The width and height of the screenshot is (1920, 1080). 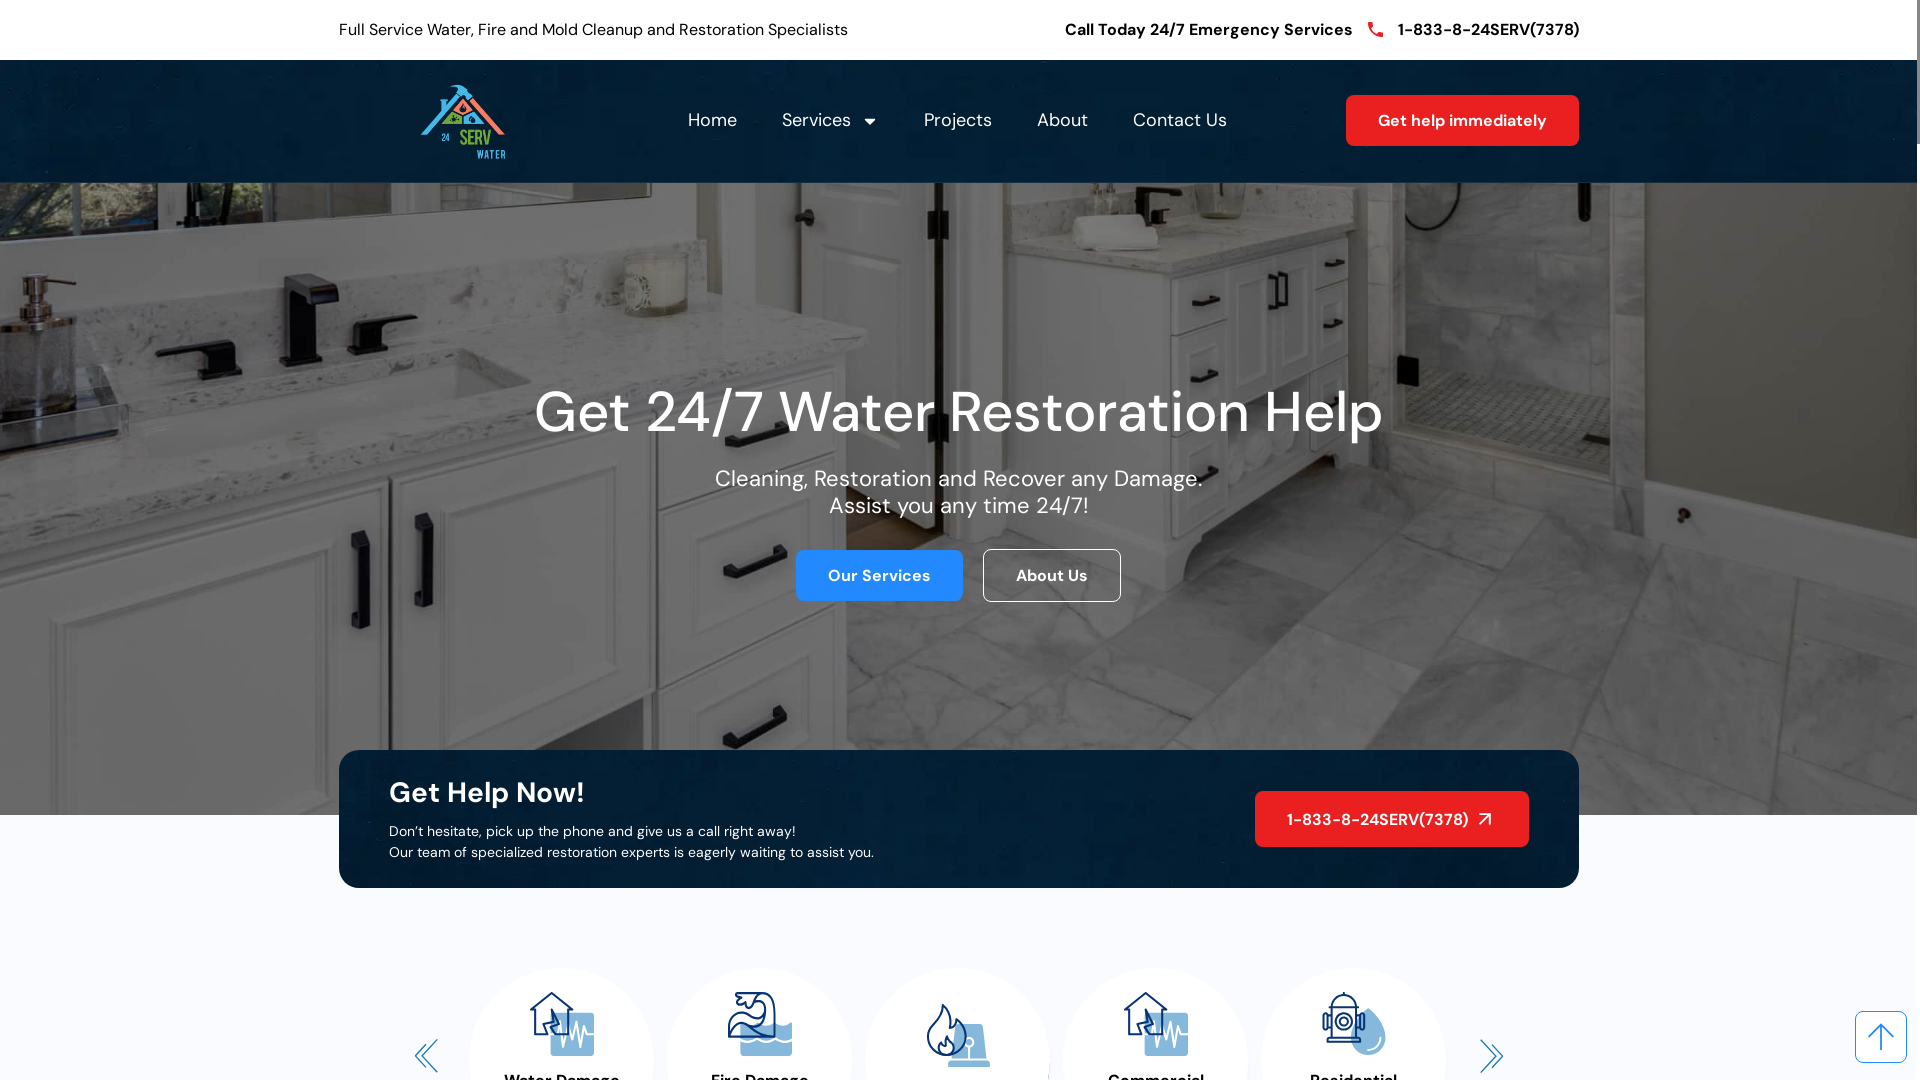 I want to click on 1-833-8-24SERV(7378), so click(x=1474, y=30).